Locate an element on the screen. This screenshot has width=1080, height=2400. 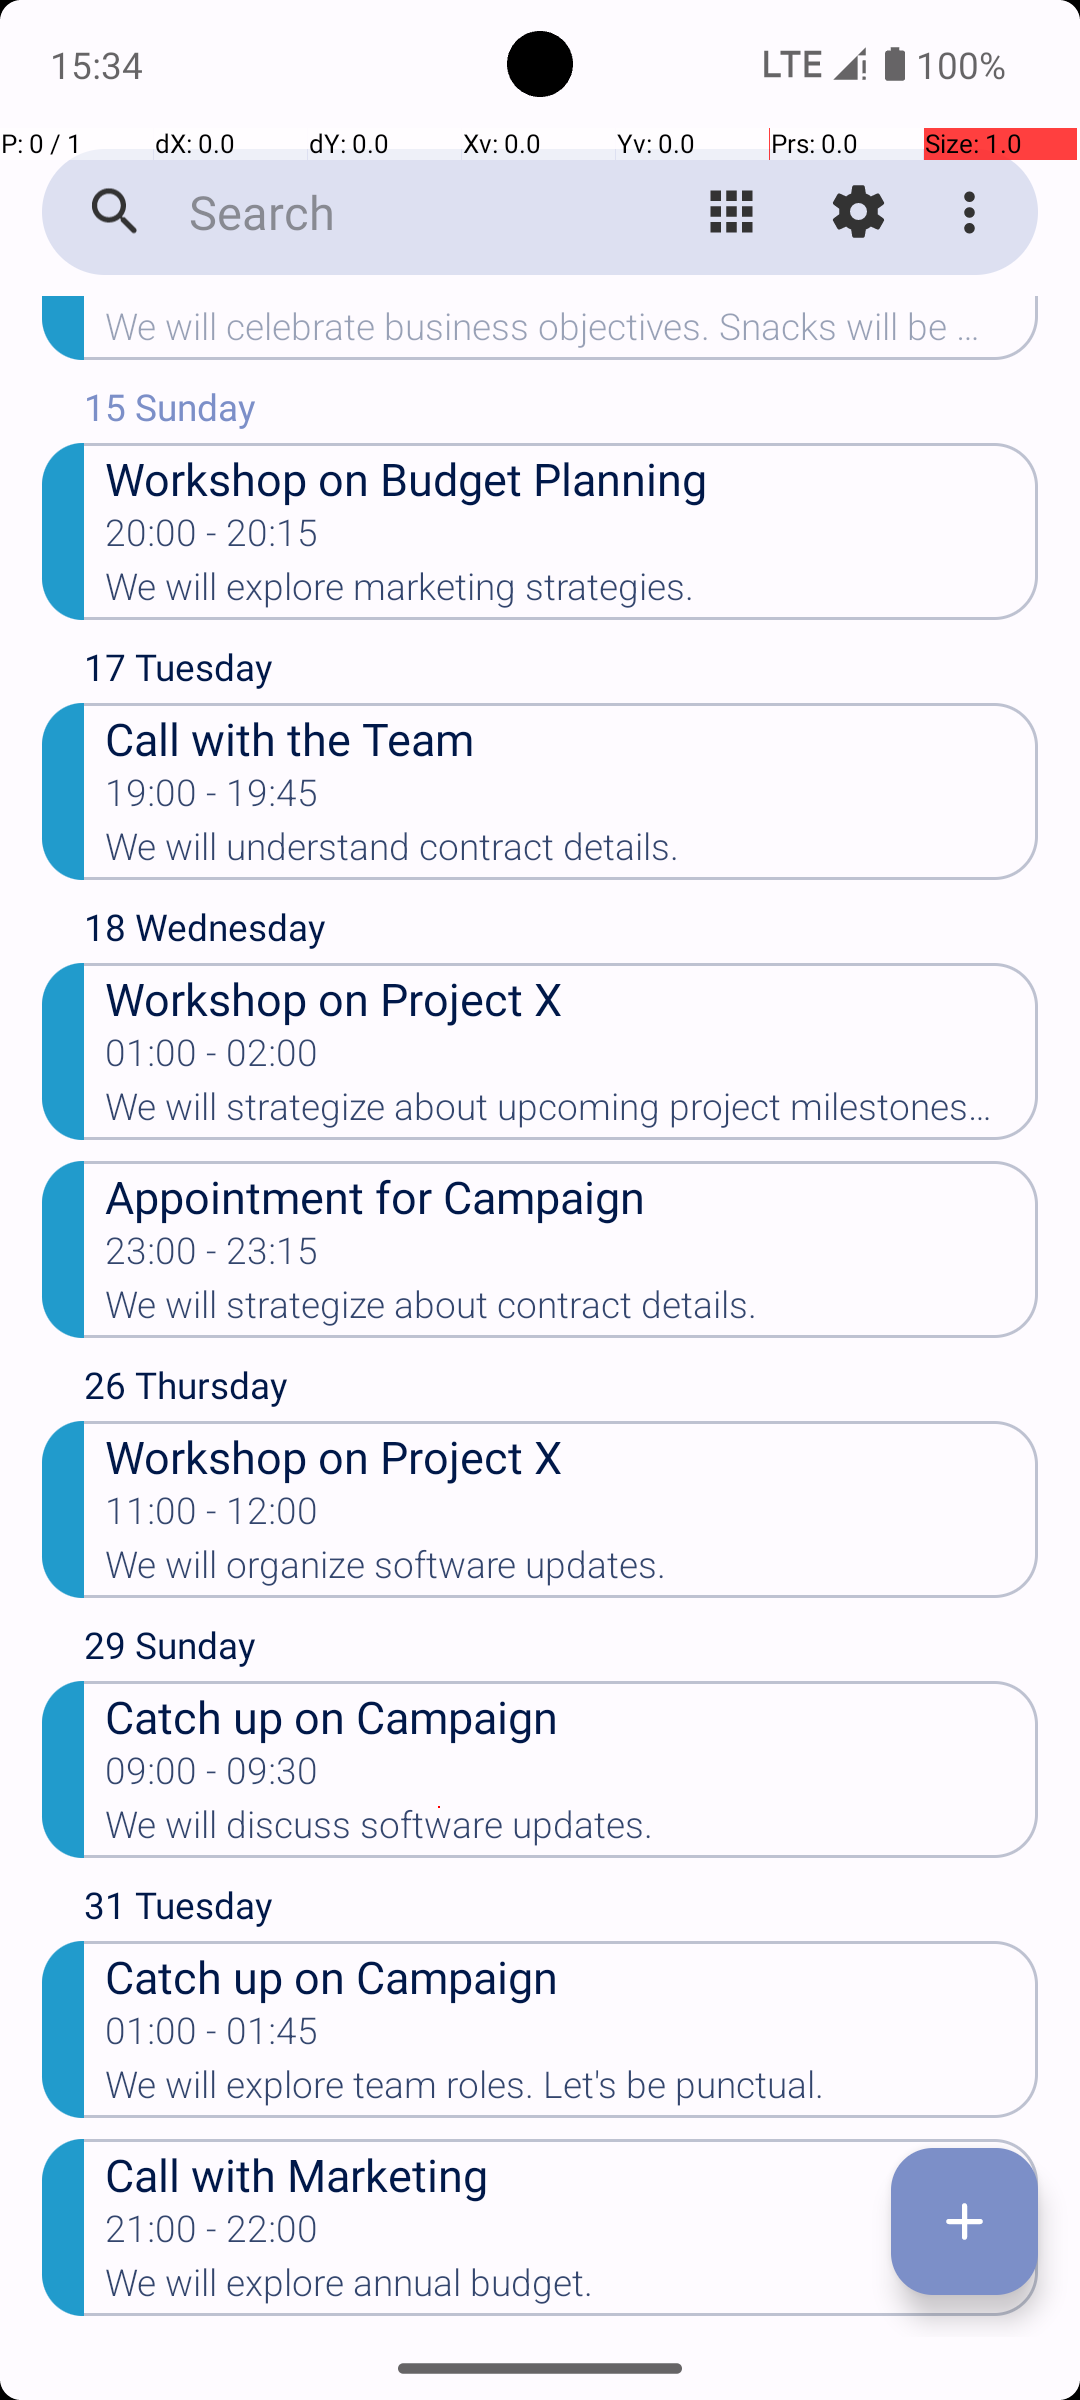
01:00 - 02:00 is located at coordinates (212, 1059).